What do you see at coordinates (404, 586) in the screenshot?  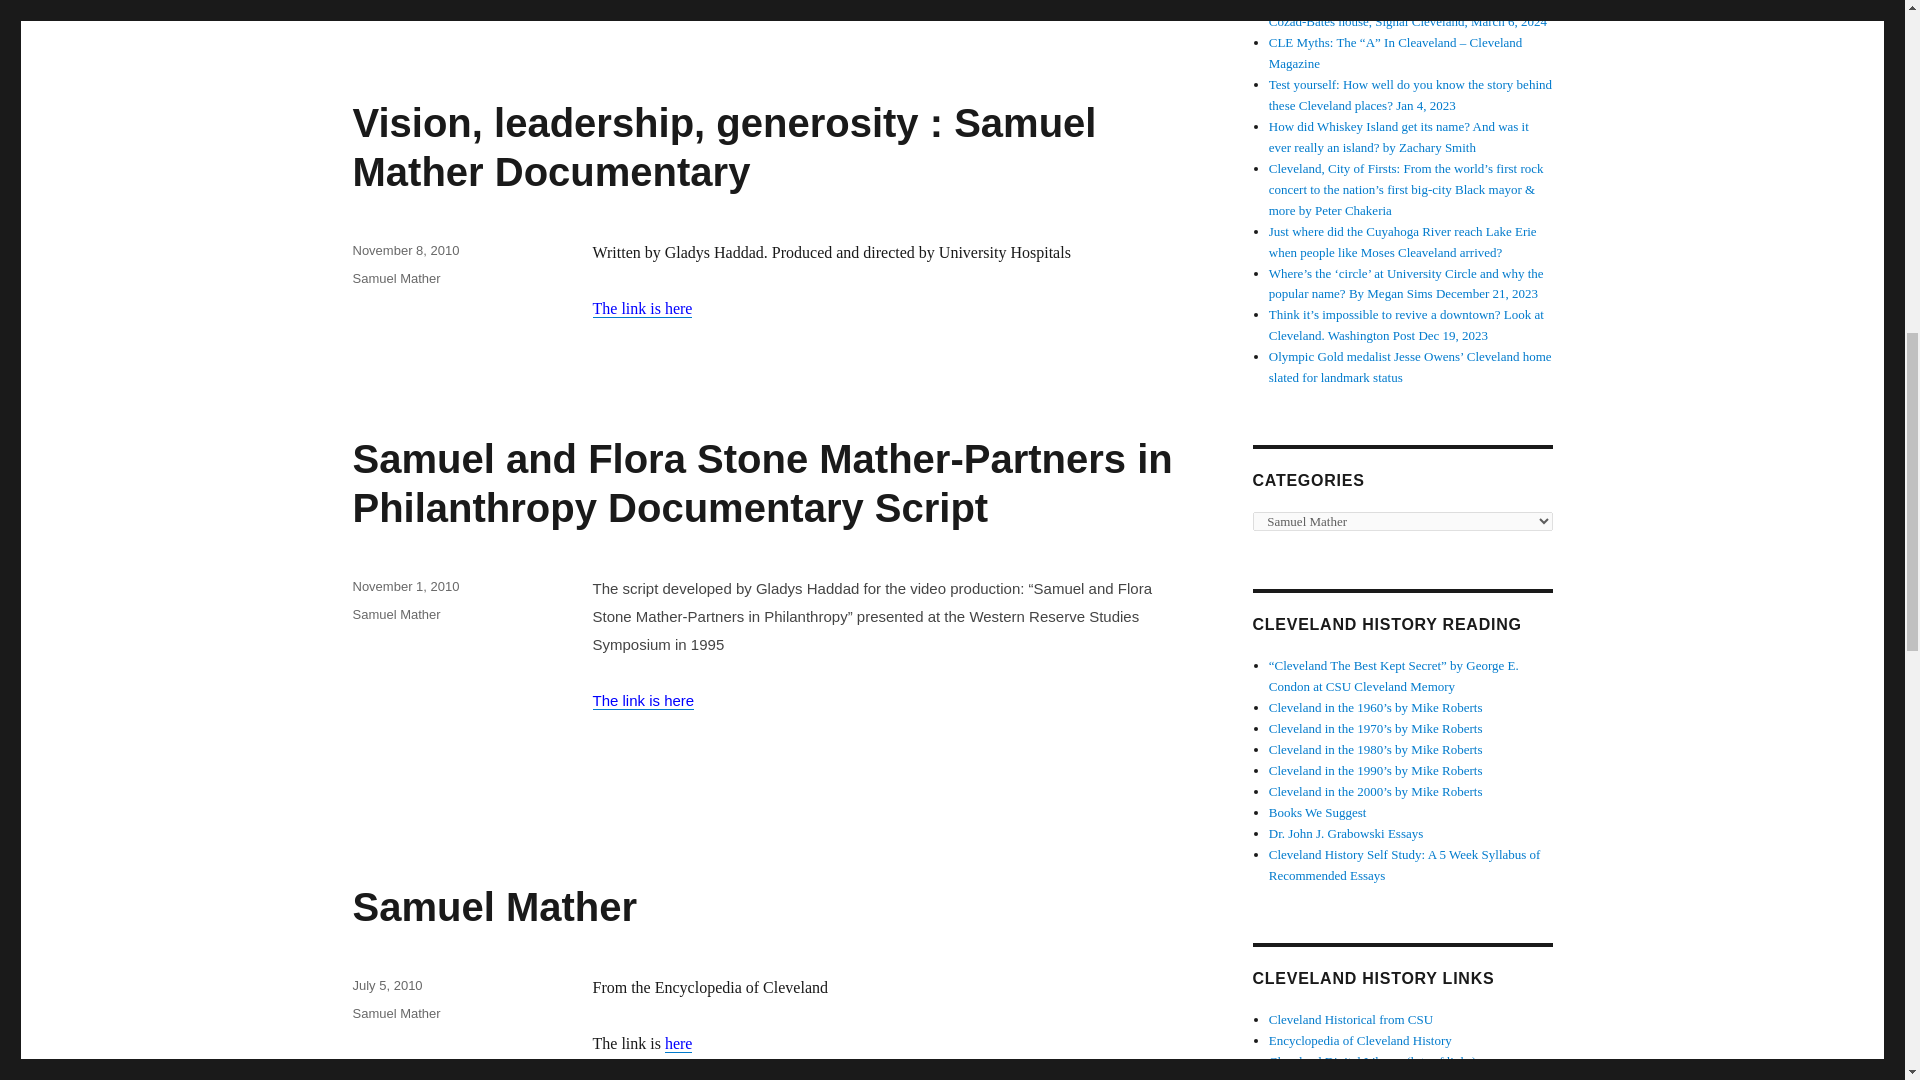 I see `November 1, 2010` at bounding box center [404, 586].